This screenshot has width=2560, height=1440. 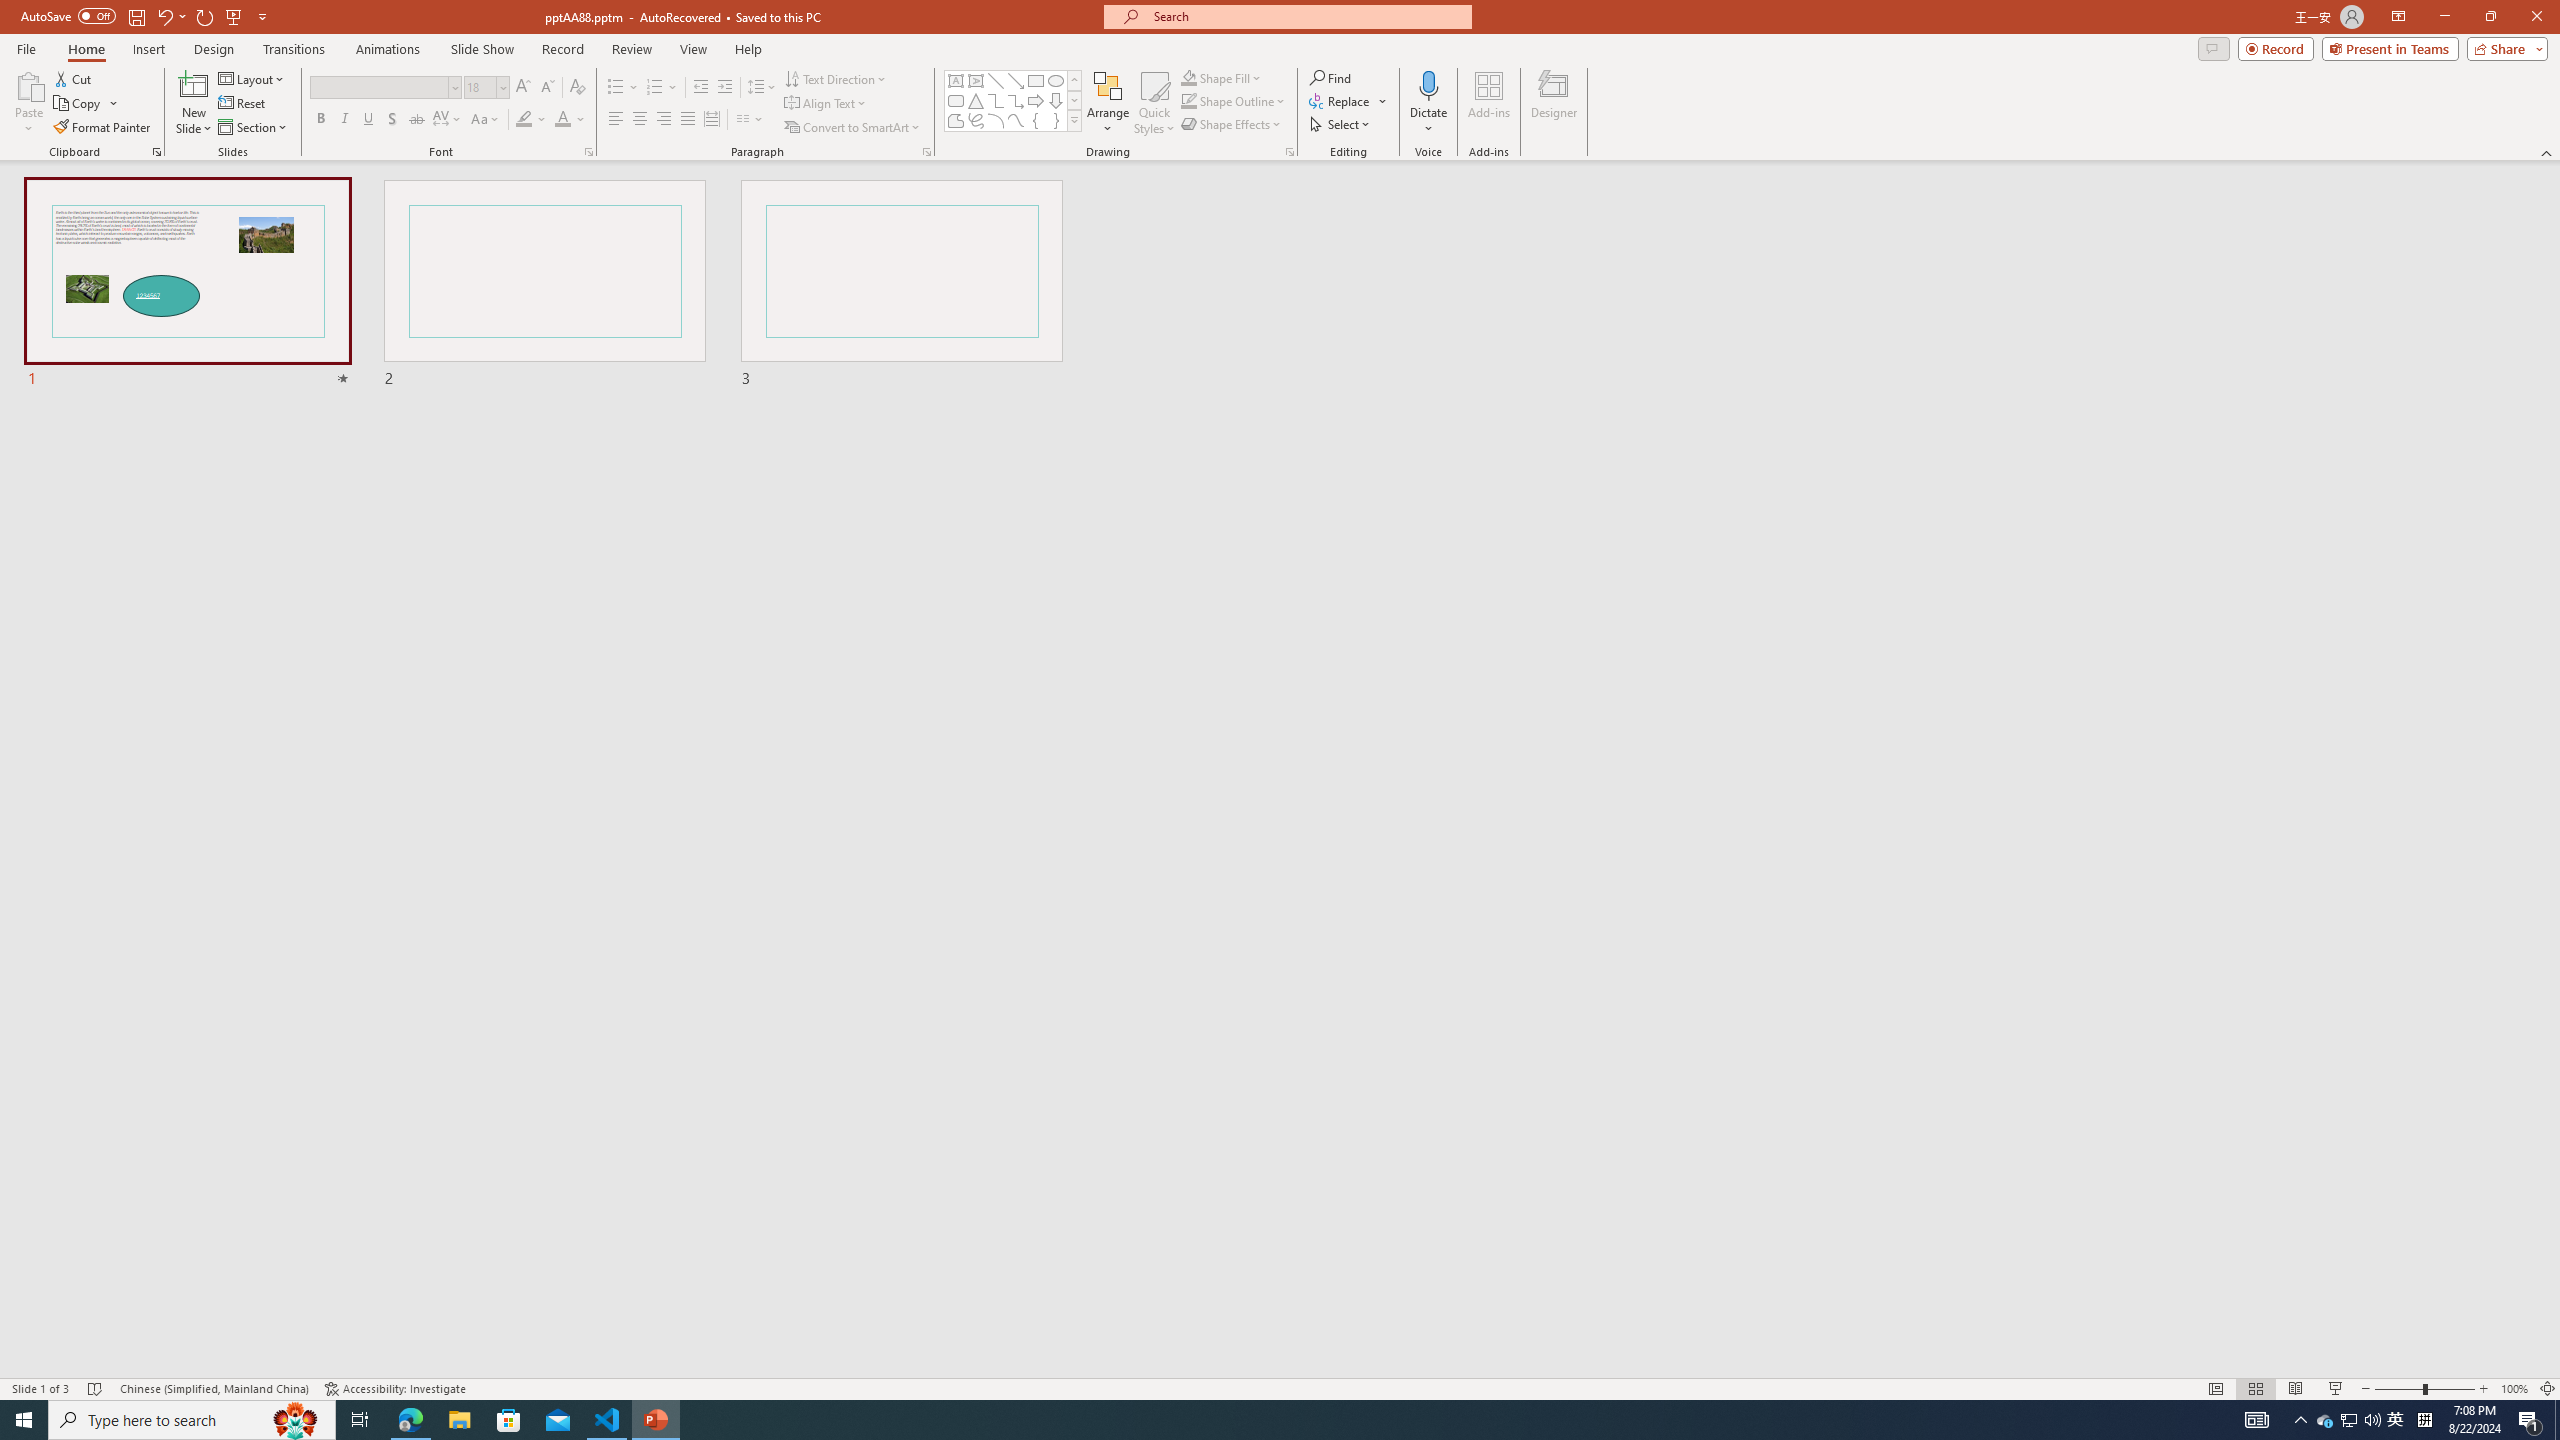 What do you see at coordinates (29, 85) in the screenshot?
I see `Paste` at bounding box center [29, 85].